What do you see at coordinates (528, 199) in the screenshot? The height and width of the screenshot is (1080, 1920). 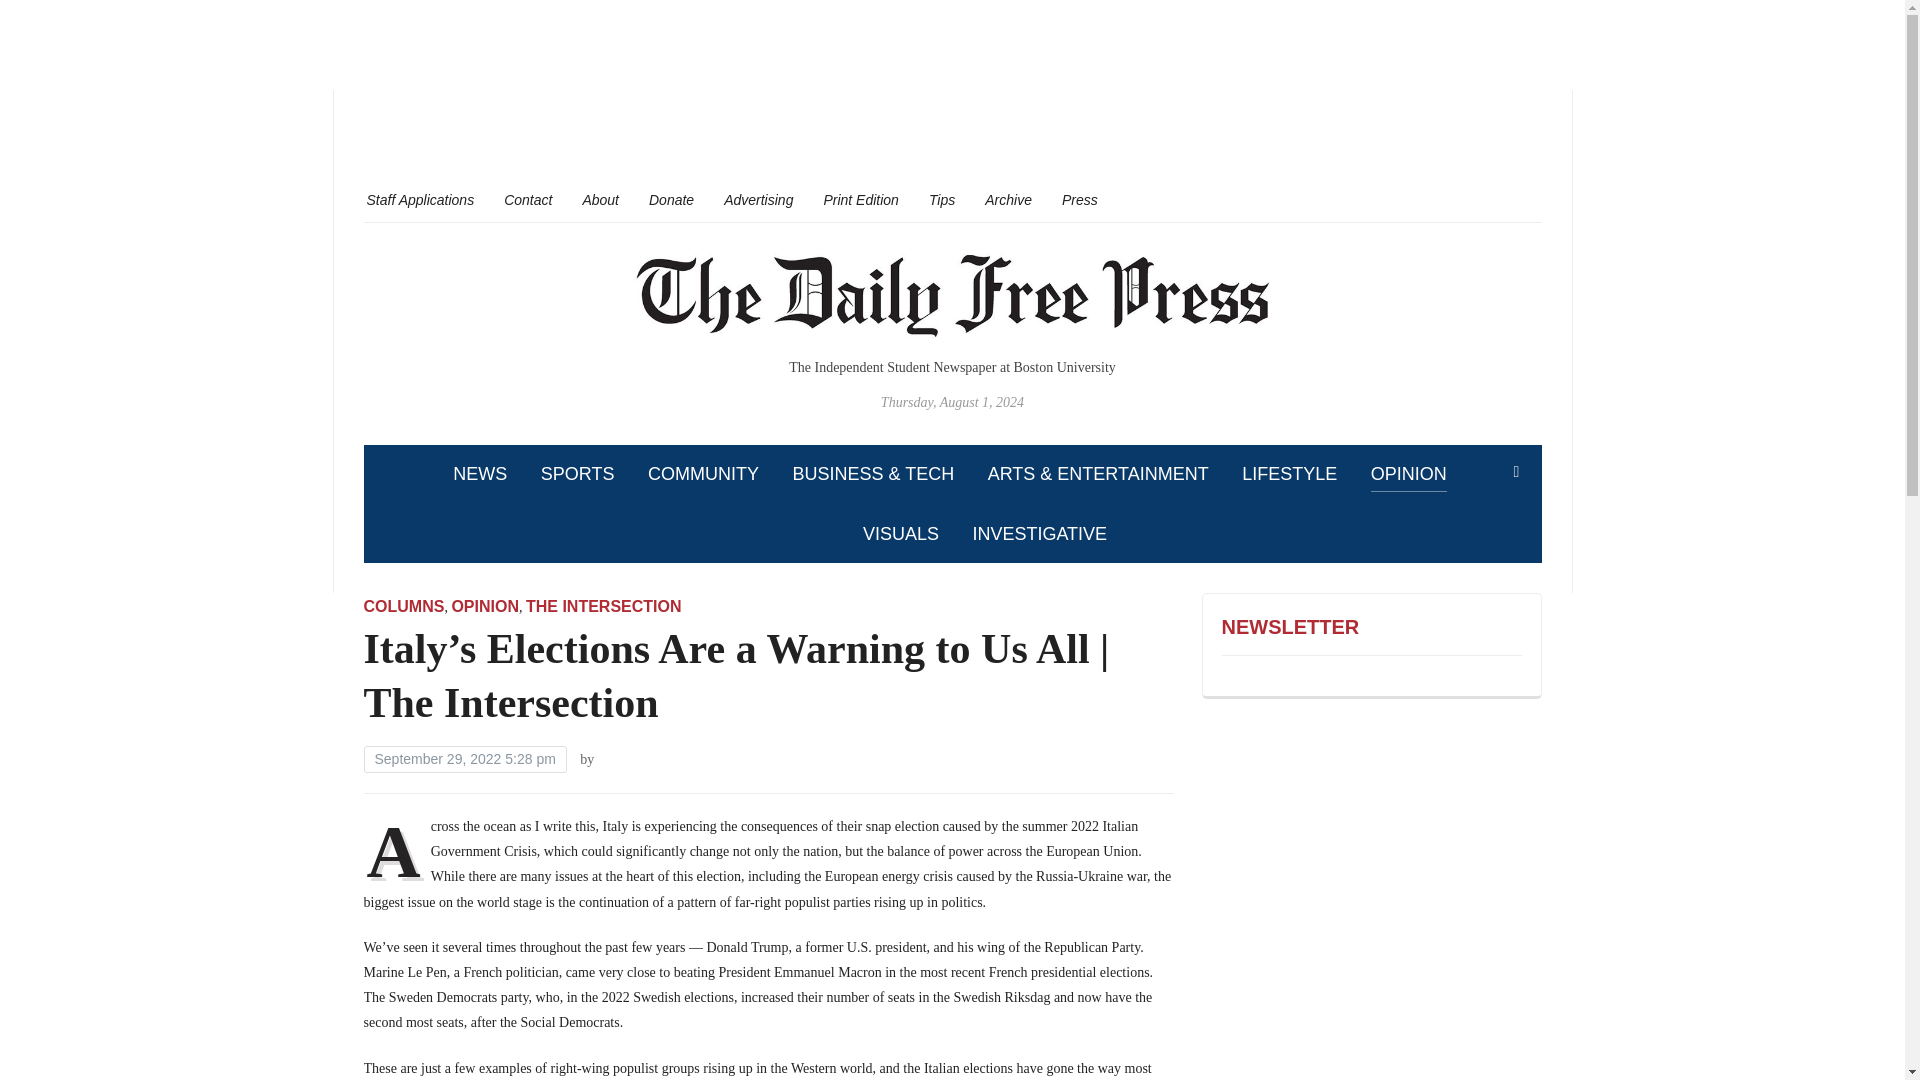 I see `Contact` at bounding box center [528, 199].